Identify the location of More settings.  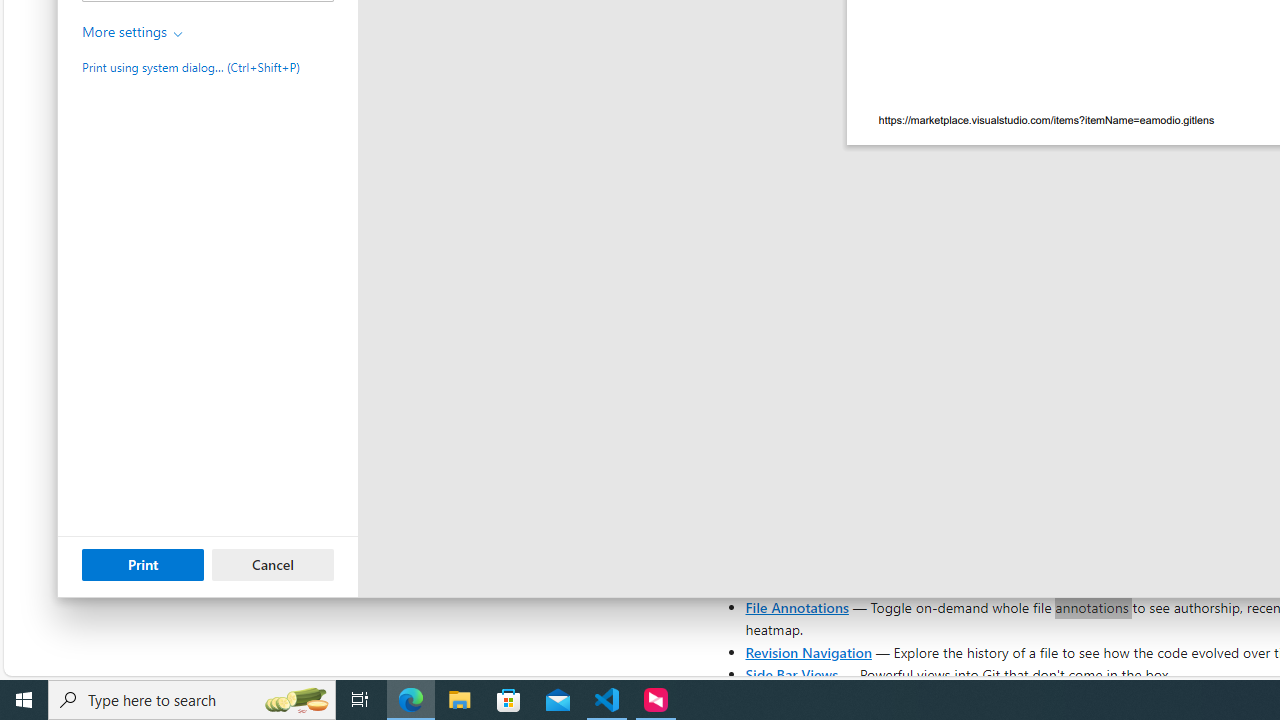
(133, 32).